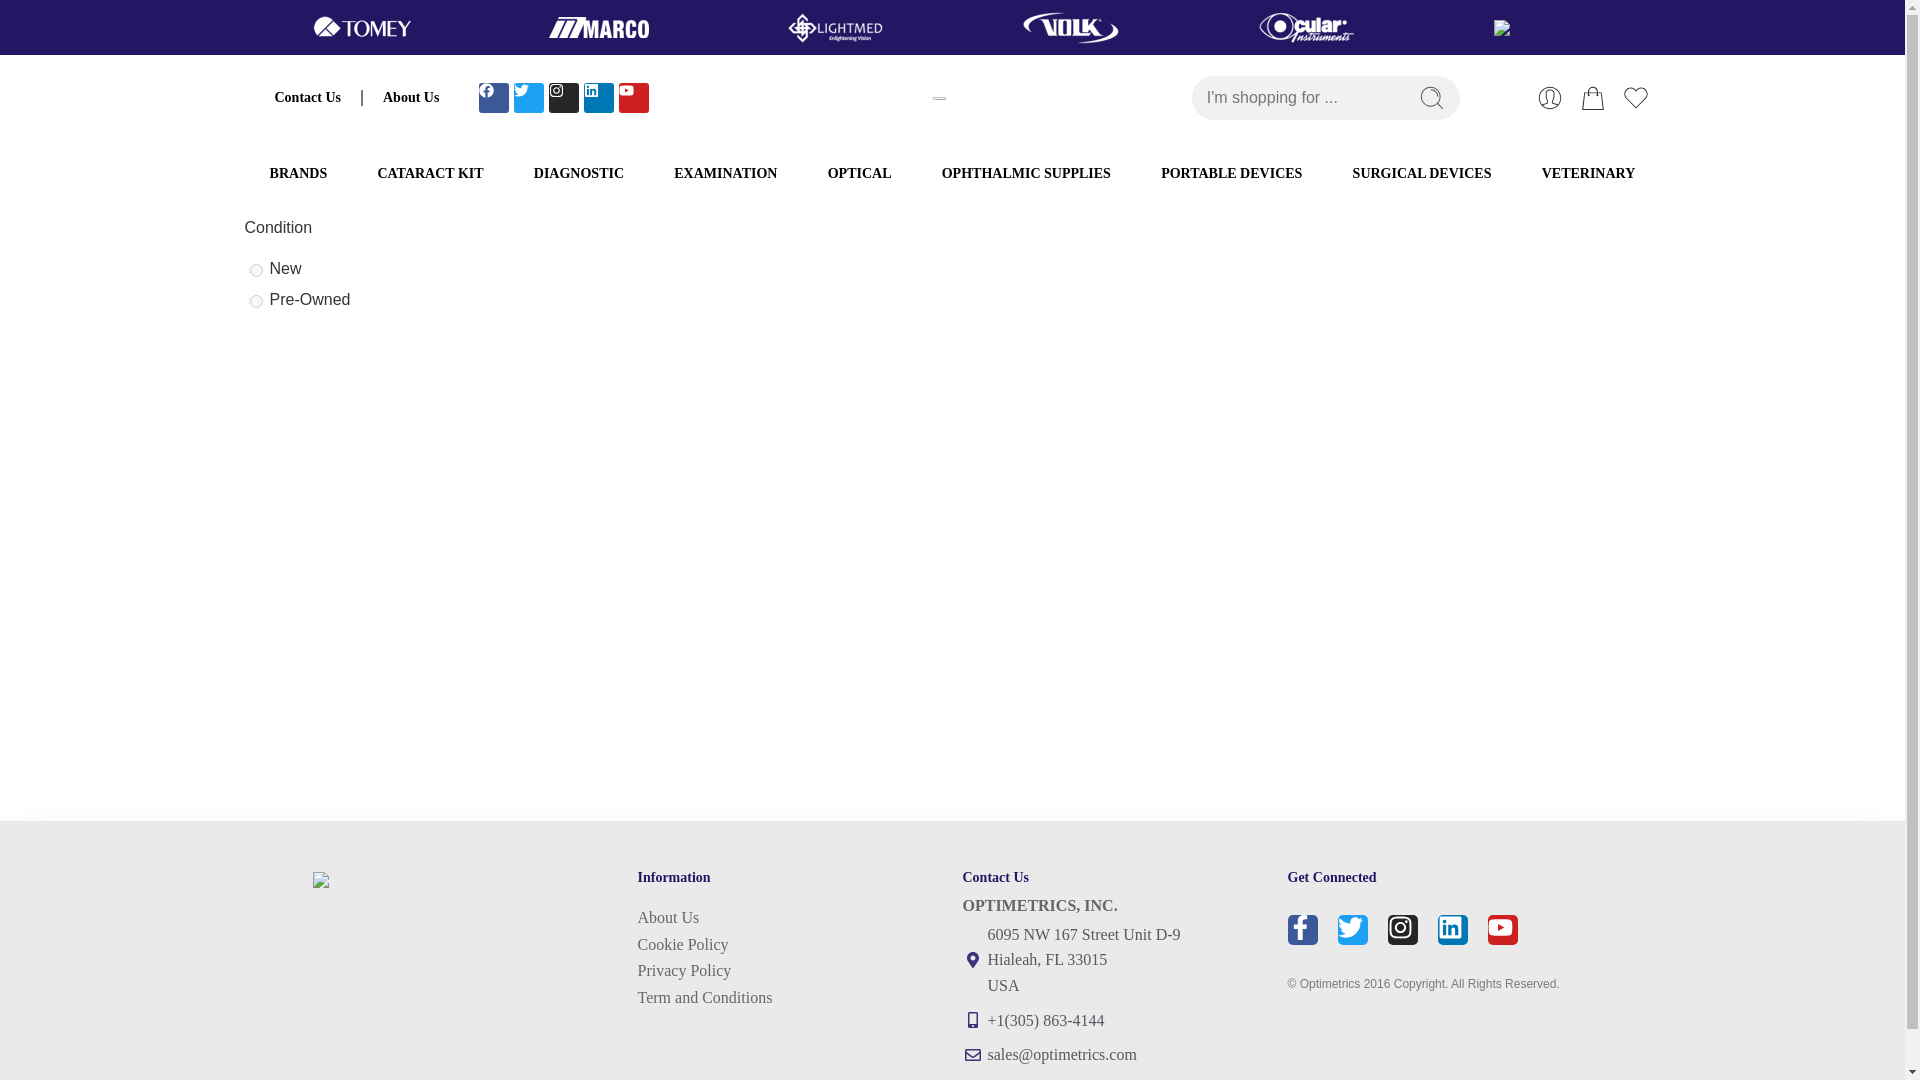 This screenshot has width=1920, height=1080. I want to click on Wishlist, so click(1636, 98).